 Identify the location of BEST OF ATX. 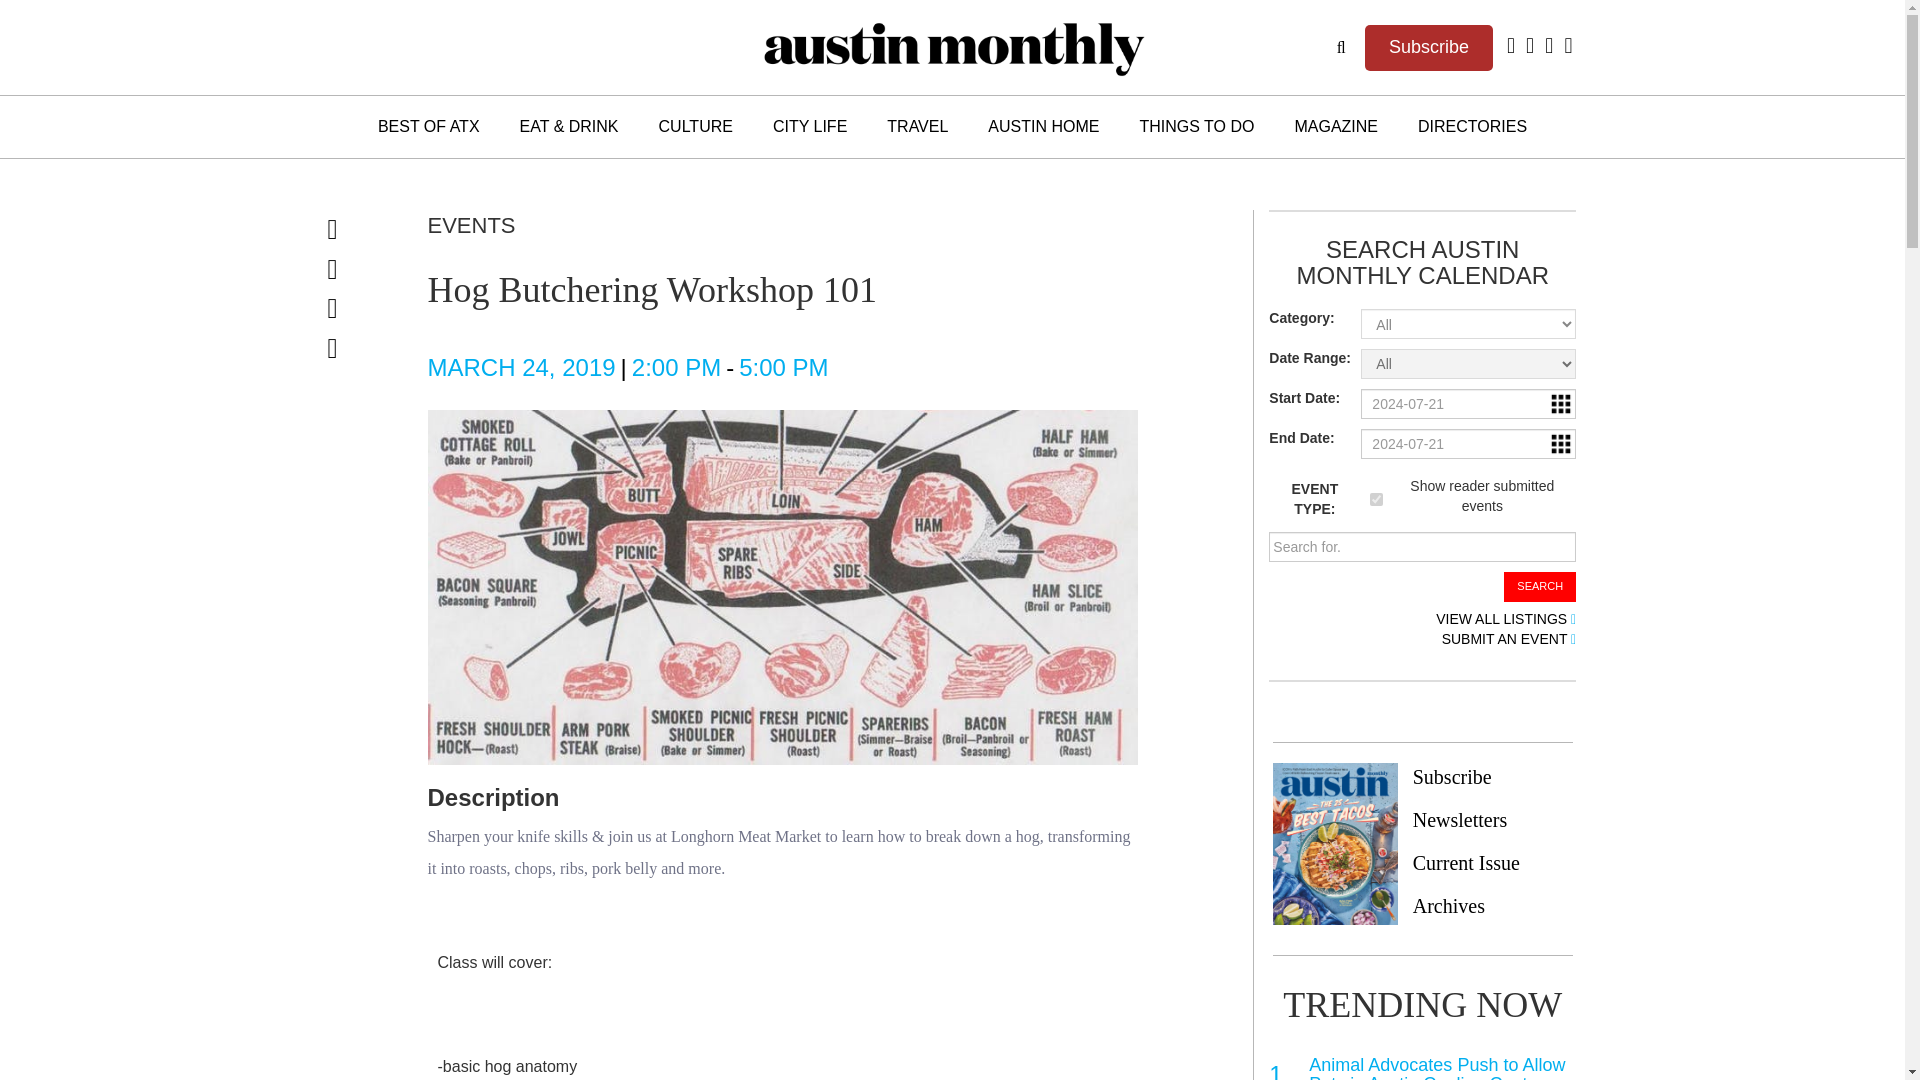
(428, 126).